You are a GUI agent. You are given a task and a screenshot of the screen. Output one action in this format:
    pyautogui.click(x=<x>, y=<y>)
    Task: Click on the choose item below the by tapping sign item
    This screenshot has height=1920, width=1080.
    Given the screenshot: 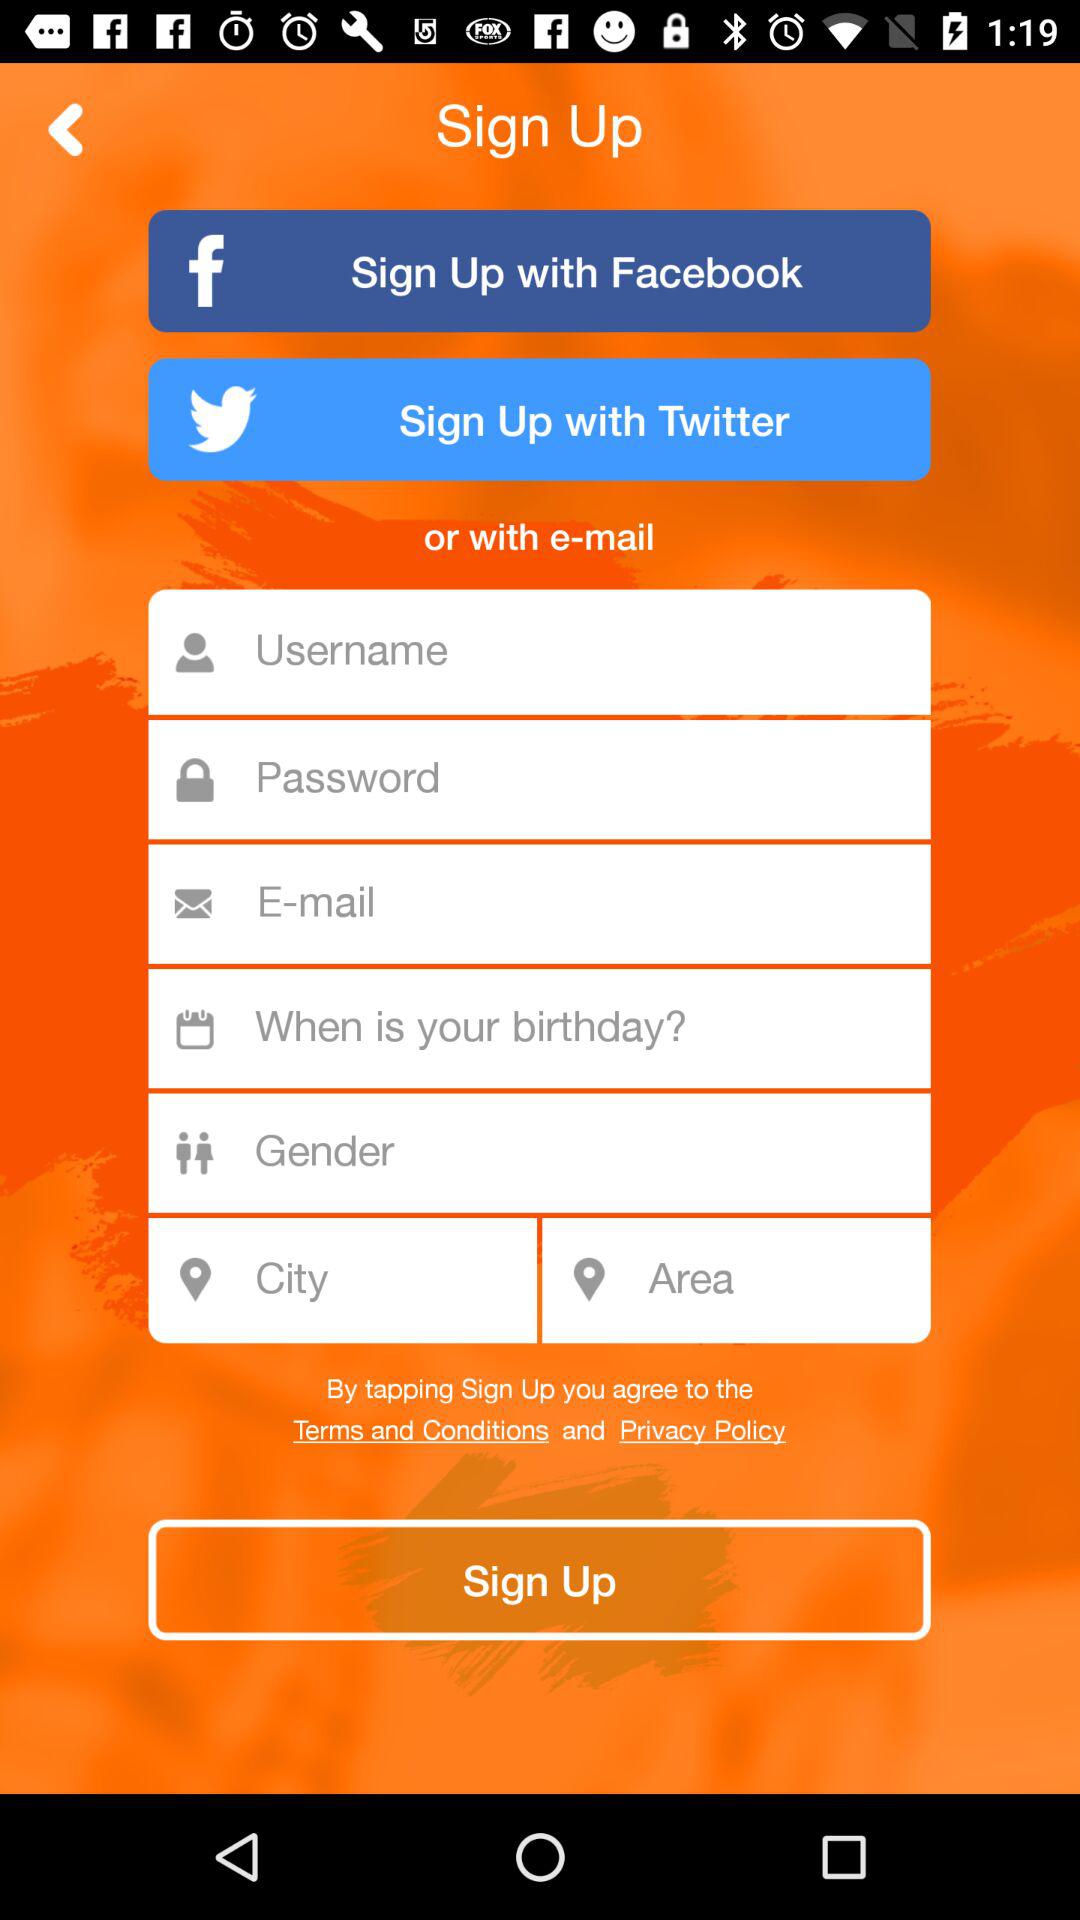 What is the action you would take?
    pyautogui.click(x=420, y=1431)
    